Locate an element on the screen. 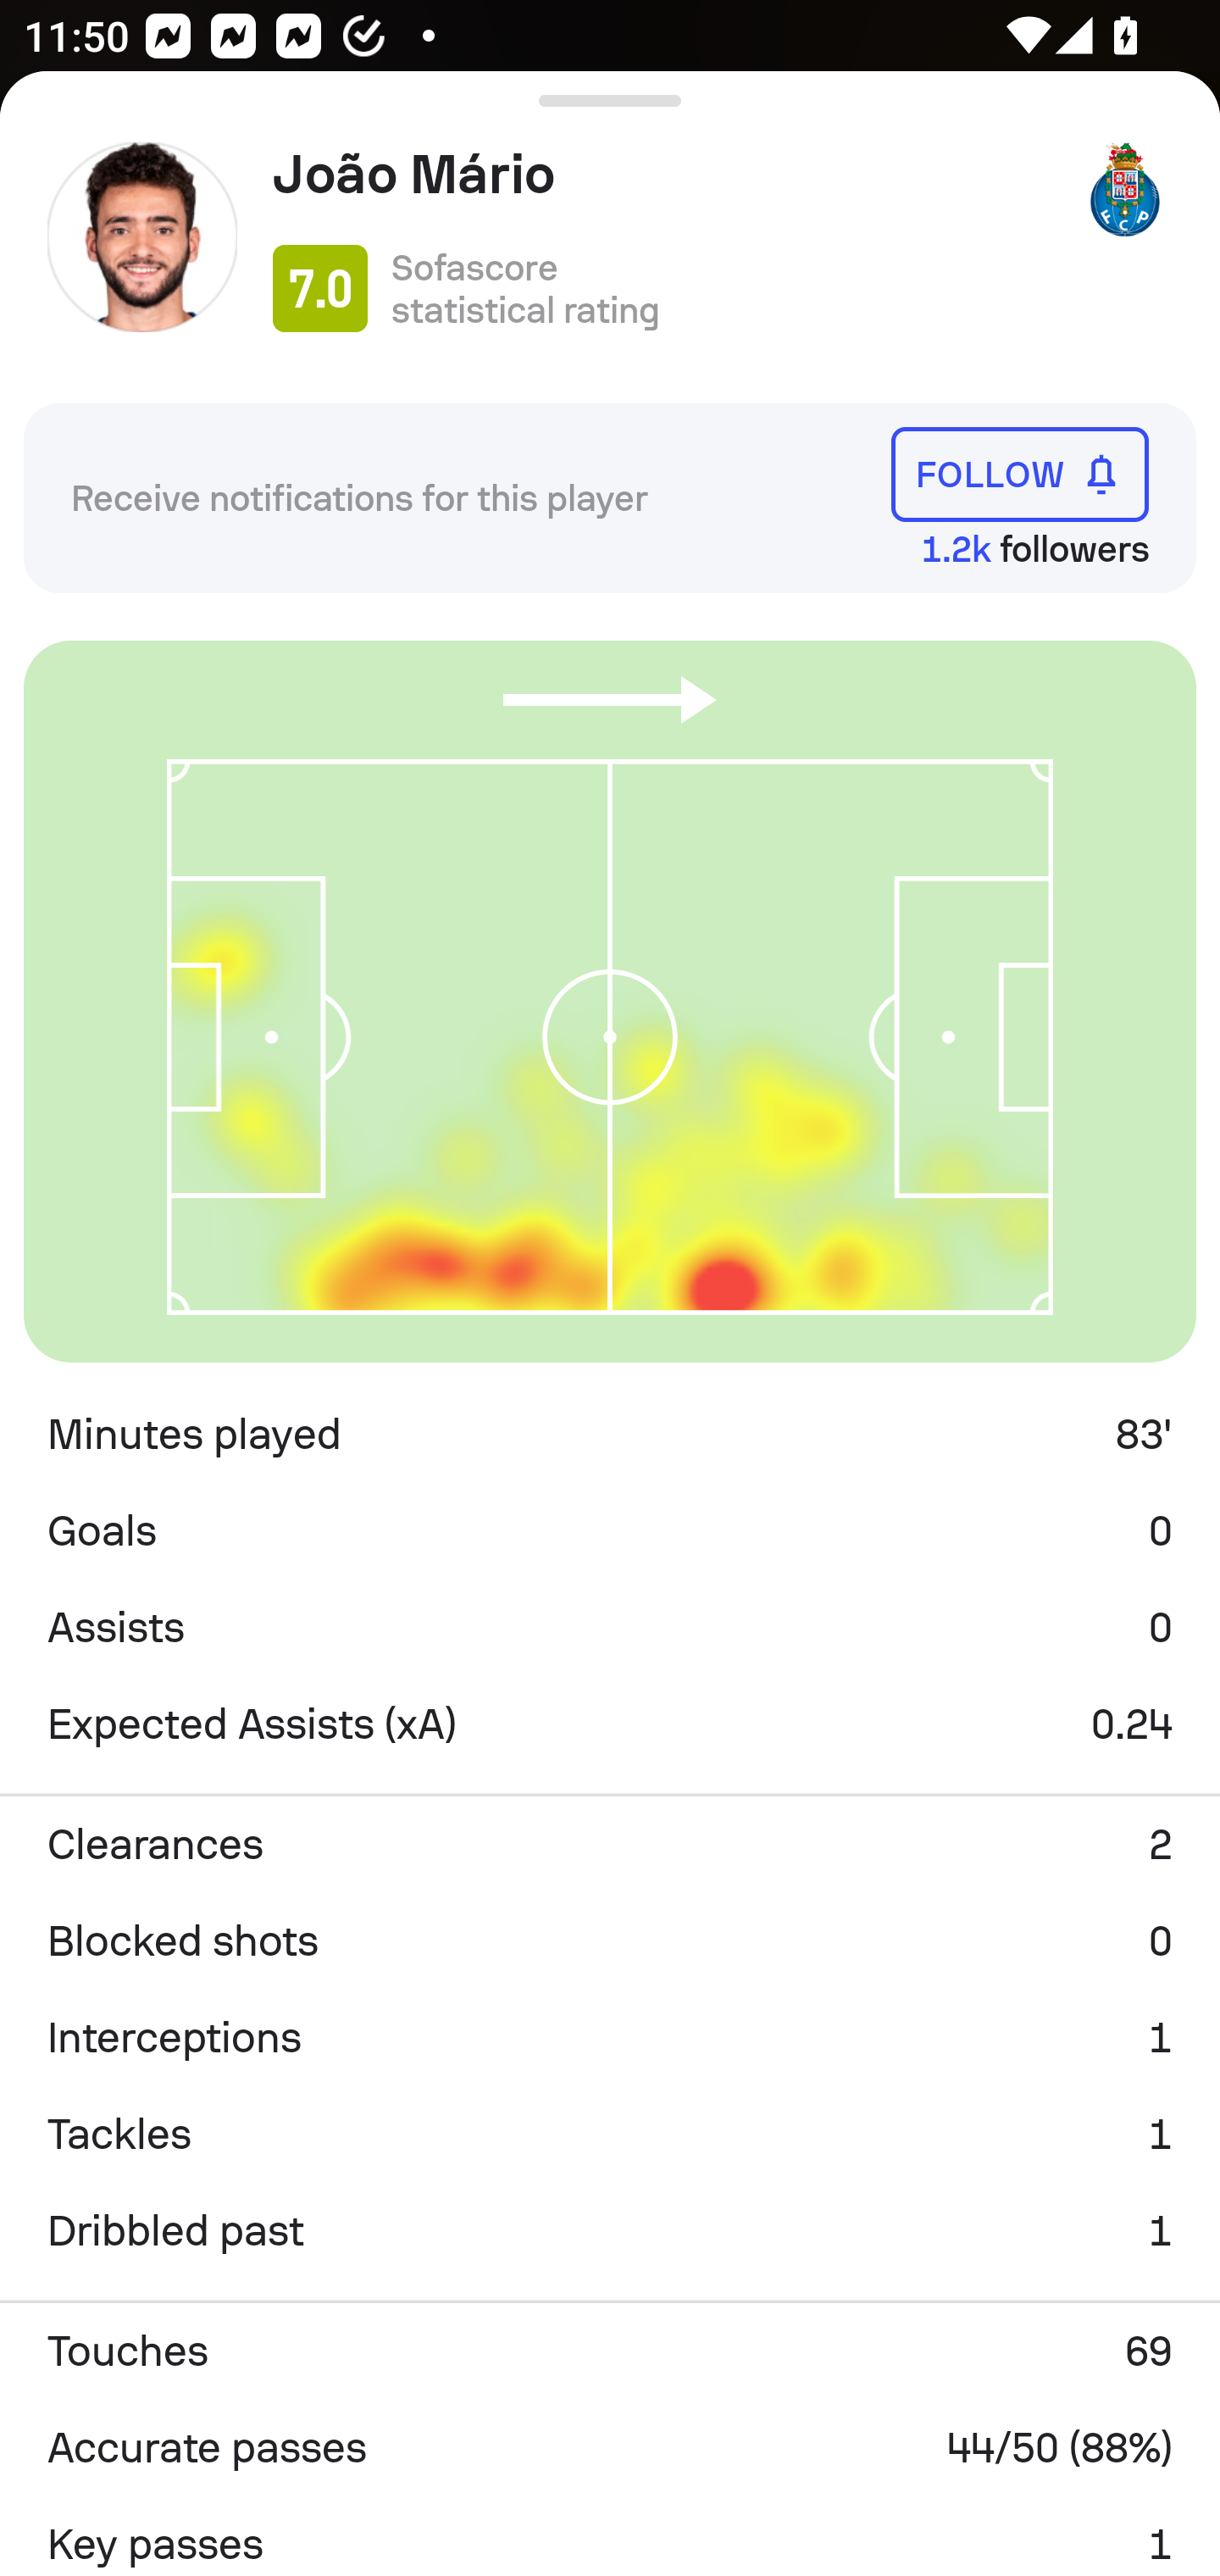  FOLLOW is located at coordinates (1020, 475).